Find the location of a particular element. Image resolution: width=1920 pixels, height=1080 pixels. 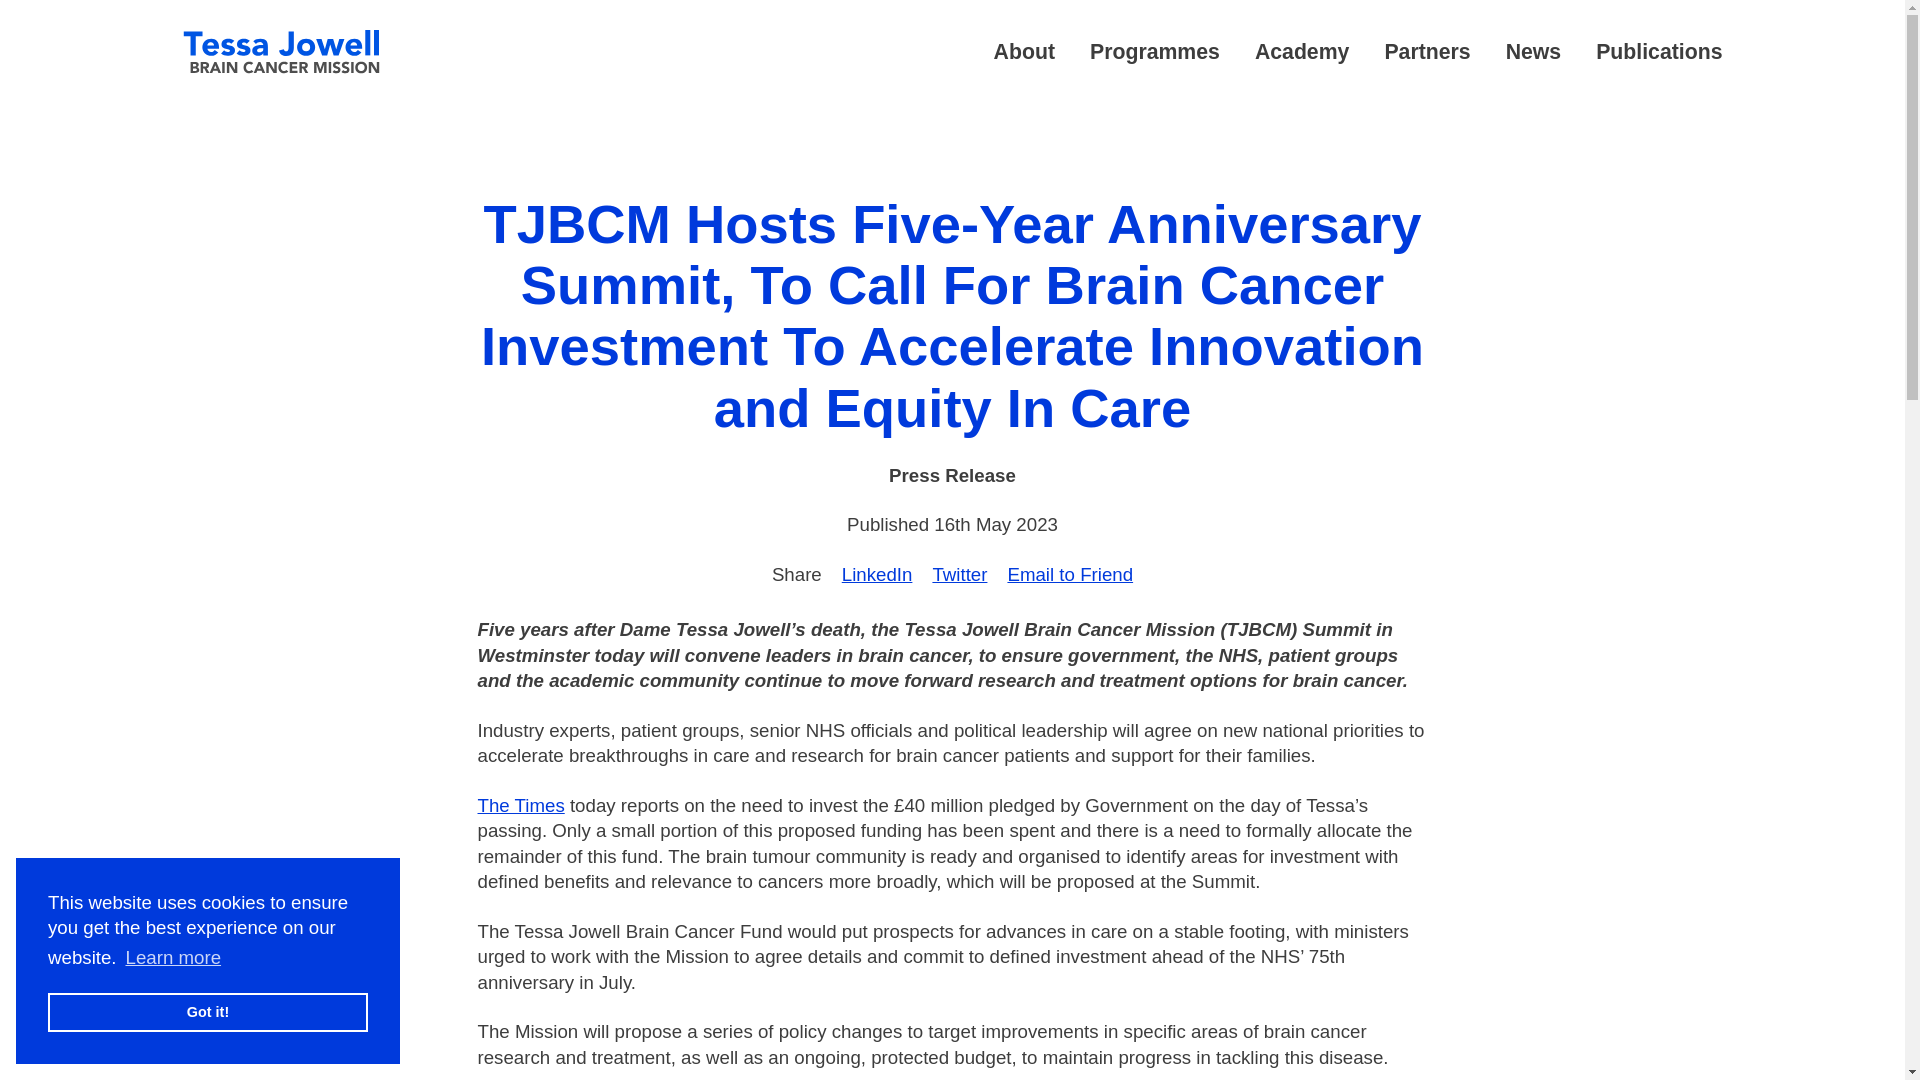

LinkedIn is located at coordinates (878, 574).